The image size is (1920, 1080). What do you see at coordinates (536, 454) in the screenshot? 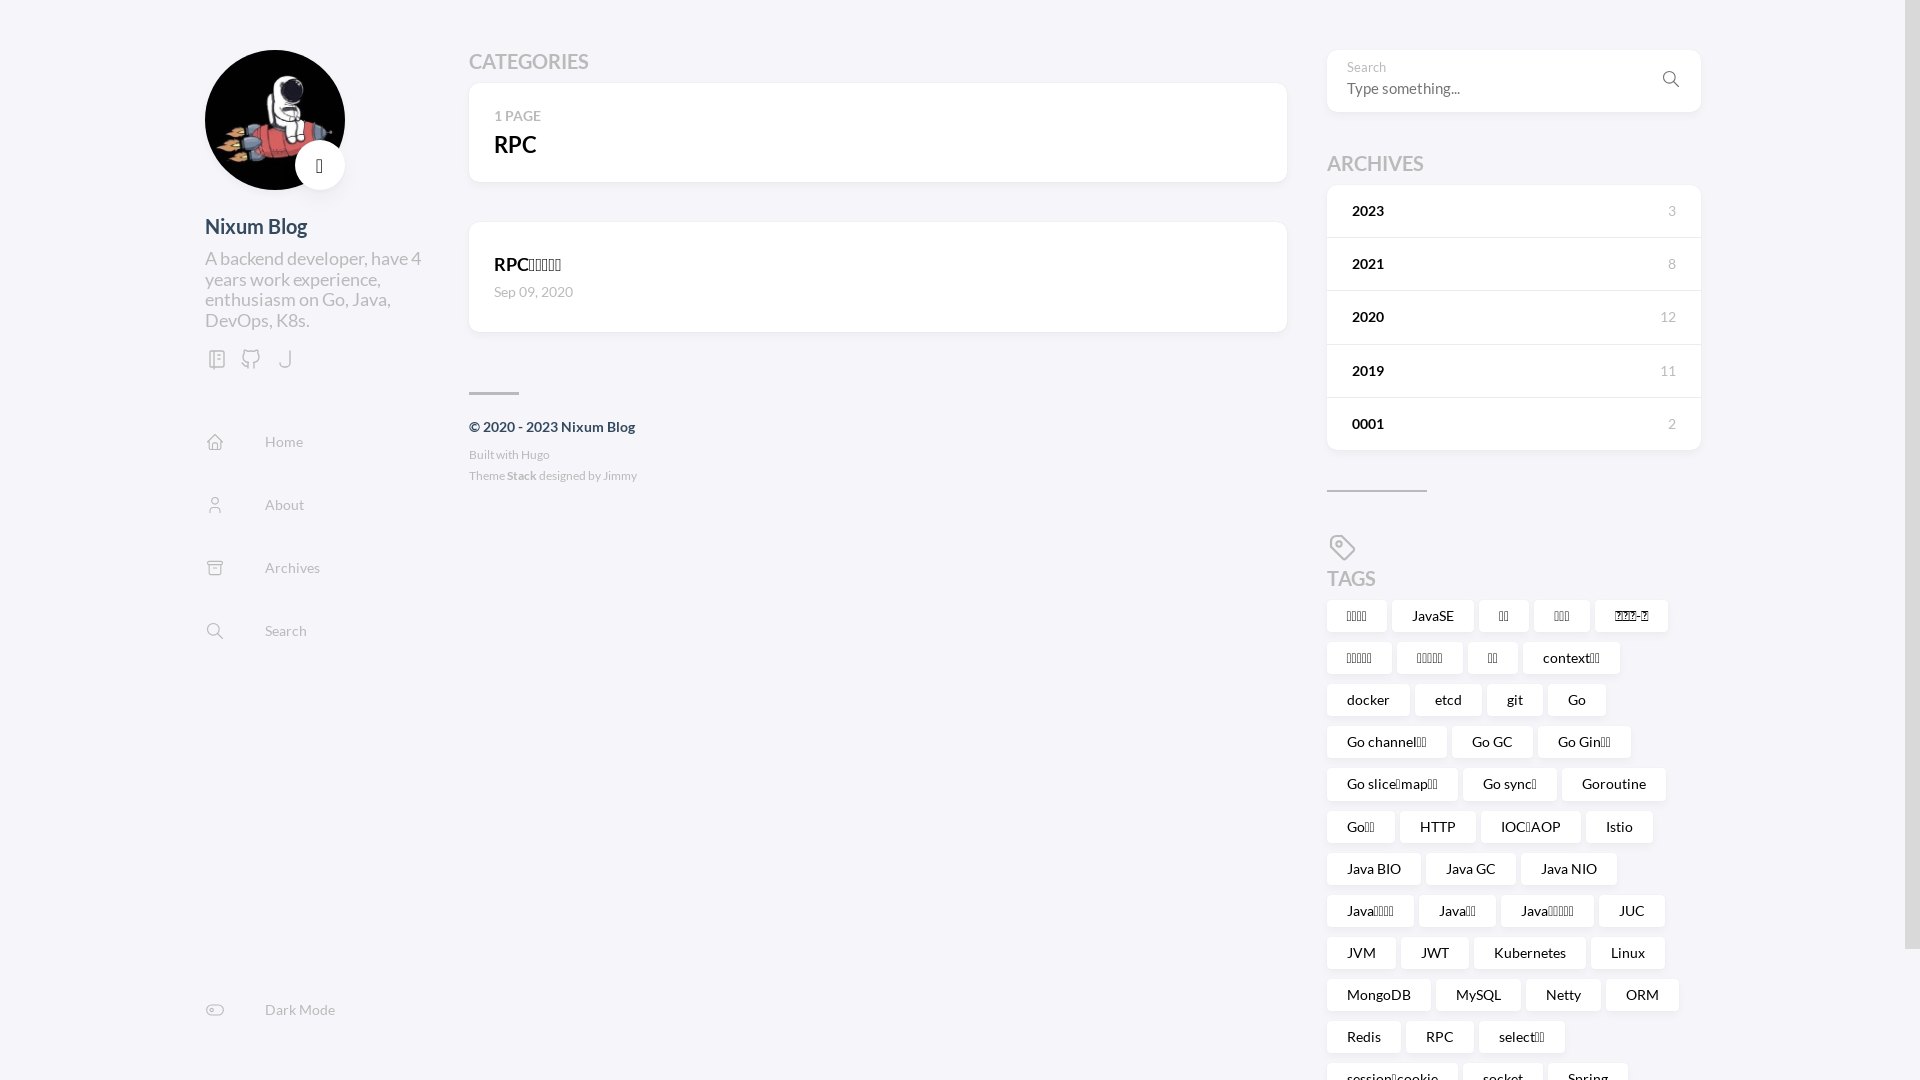
I see `Hugo` at bounding box center [536, 454].